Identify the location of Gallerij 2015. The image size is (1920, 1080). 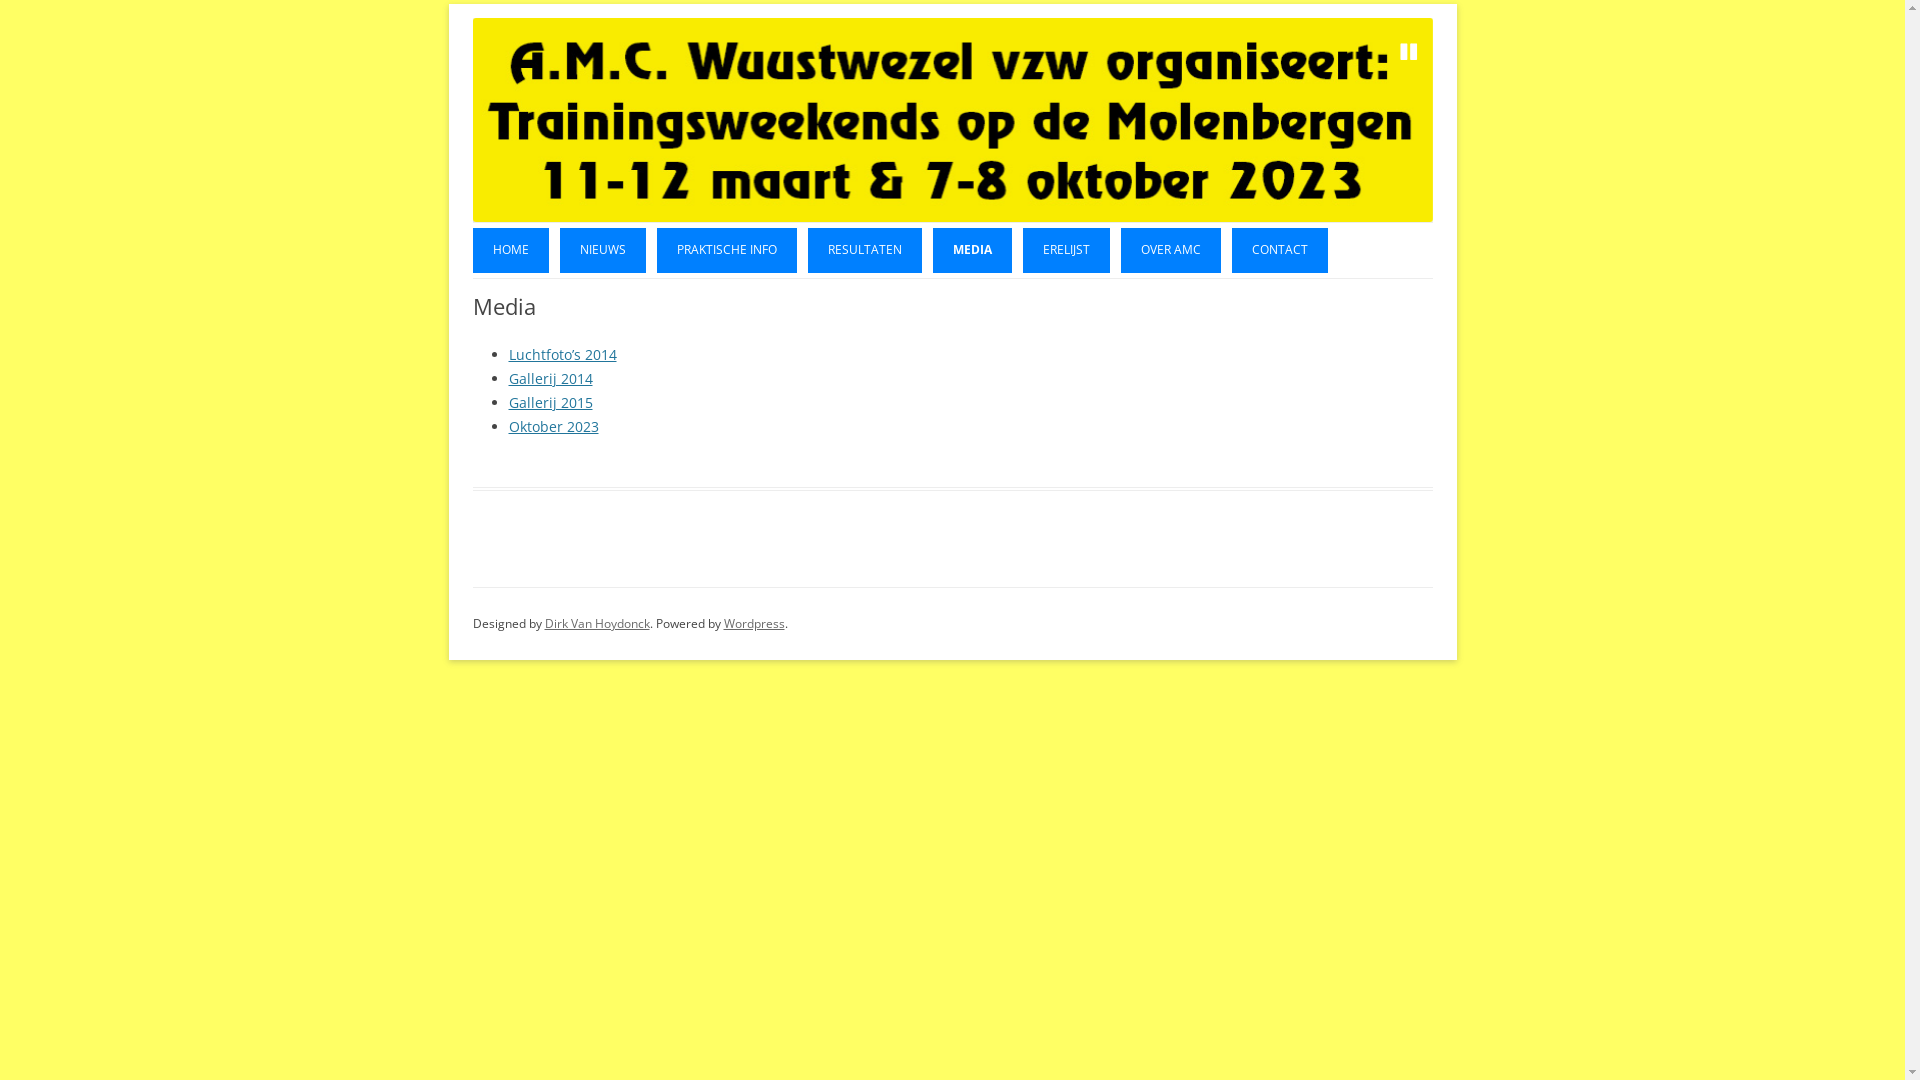
(550, 402).